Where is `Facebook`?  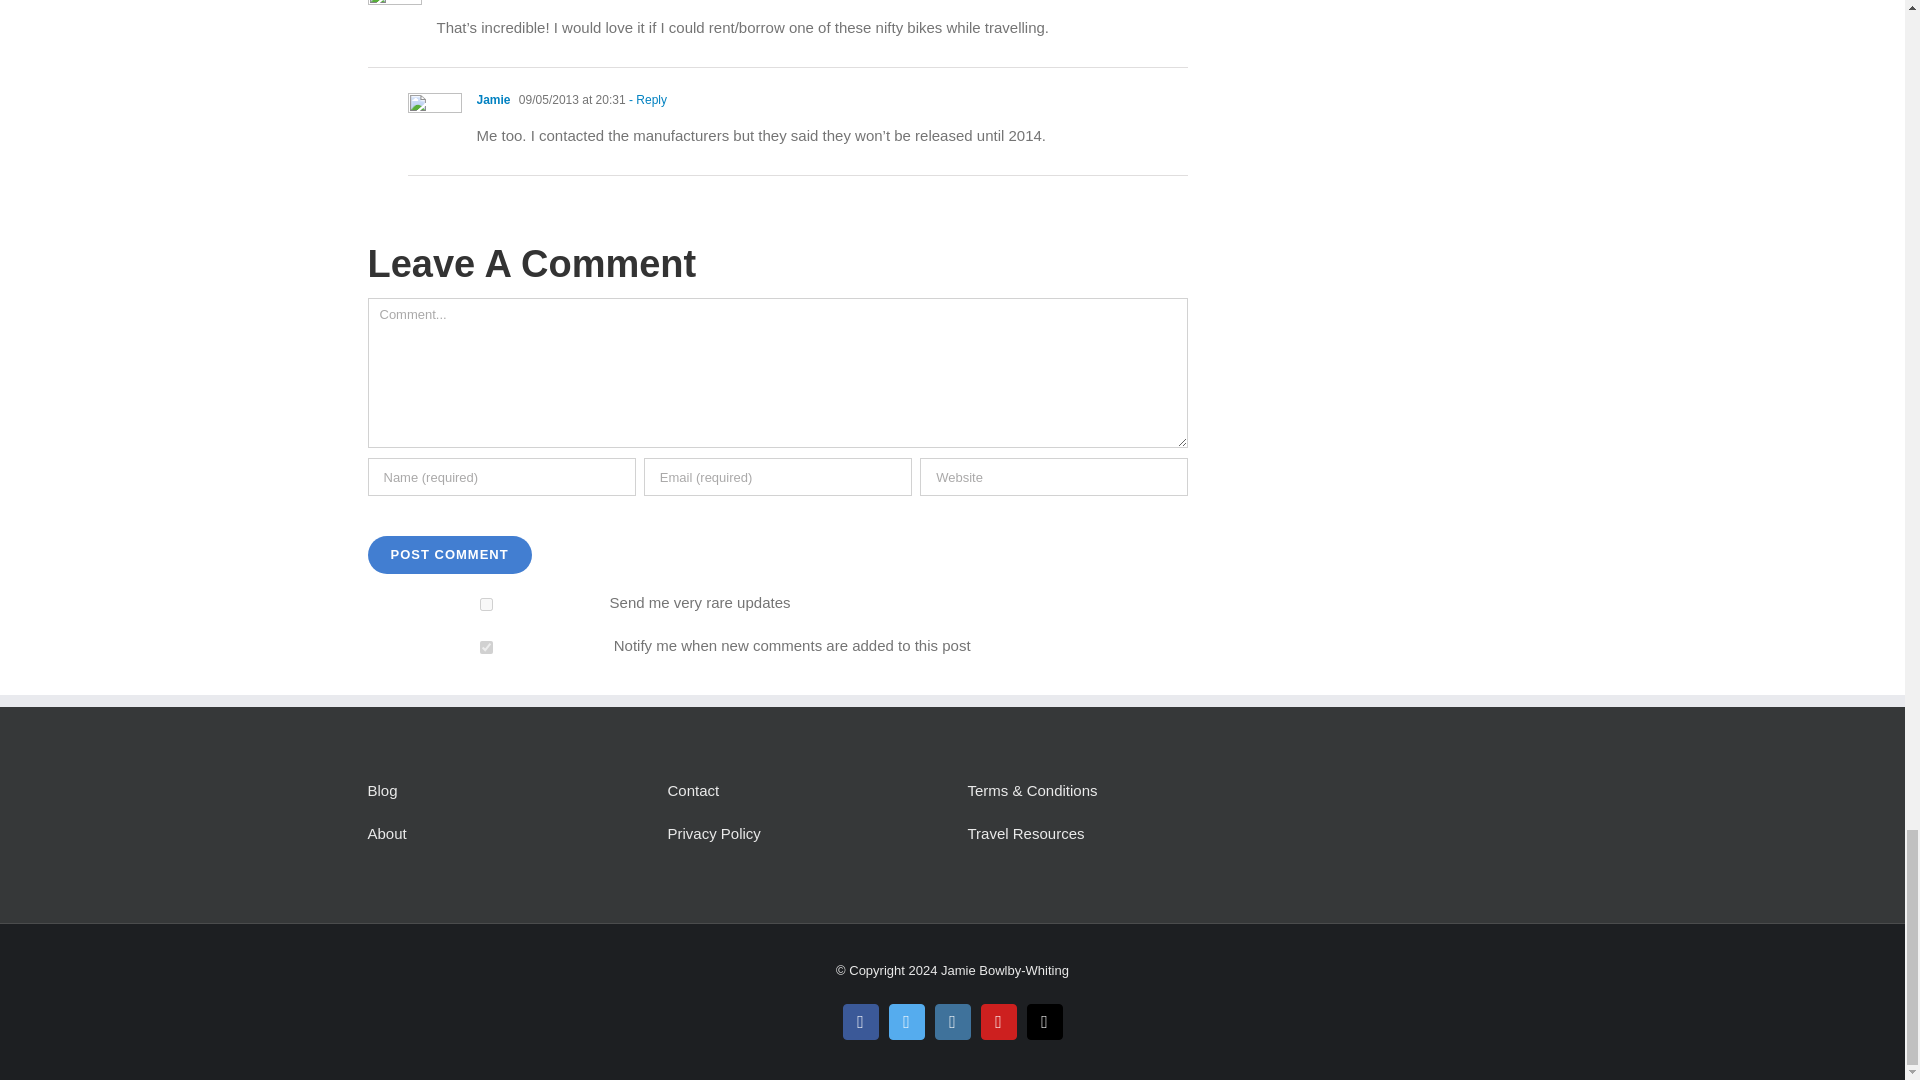 Facebook is located at coordinates (860, 1022).